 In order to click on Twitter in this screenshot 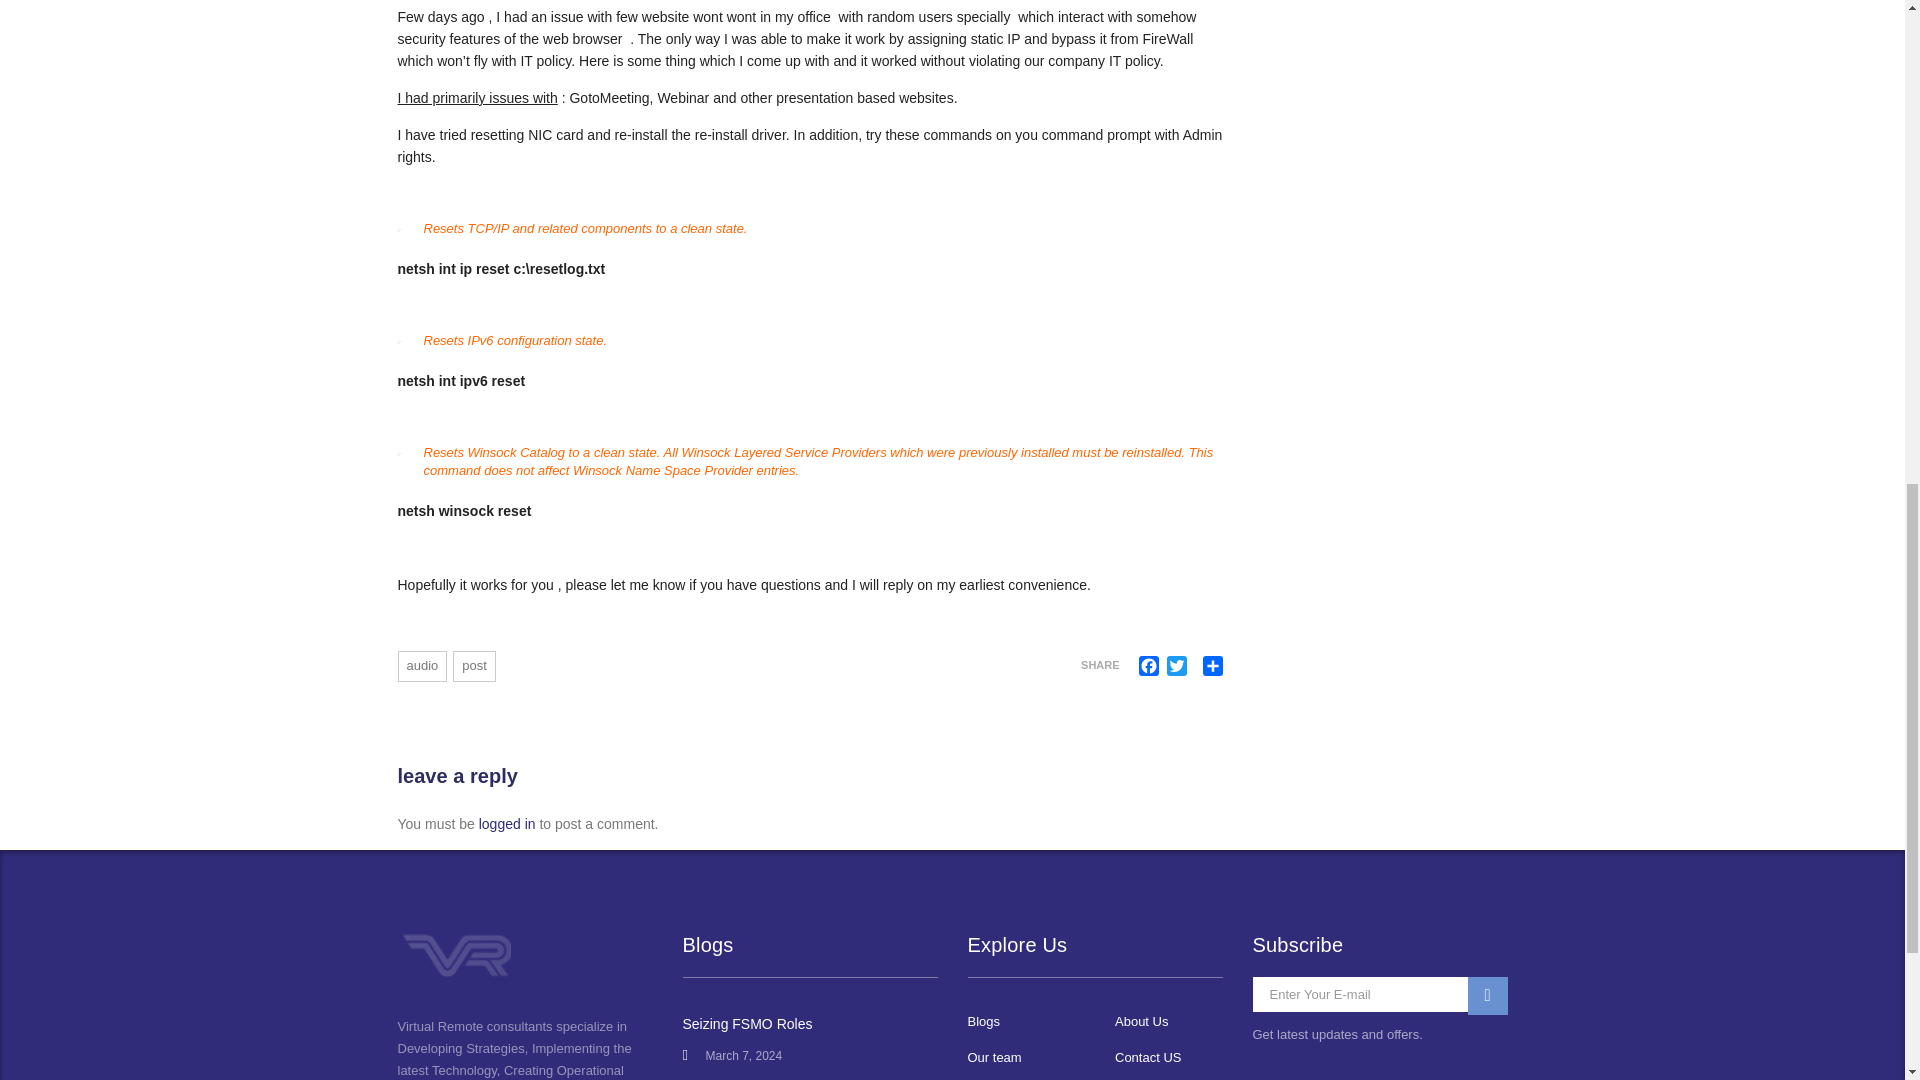, I will do `click(1176, 666)`.